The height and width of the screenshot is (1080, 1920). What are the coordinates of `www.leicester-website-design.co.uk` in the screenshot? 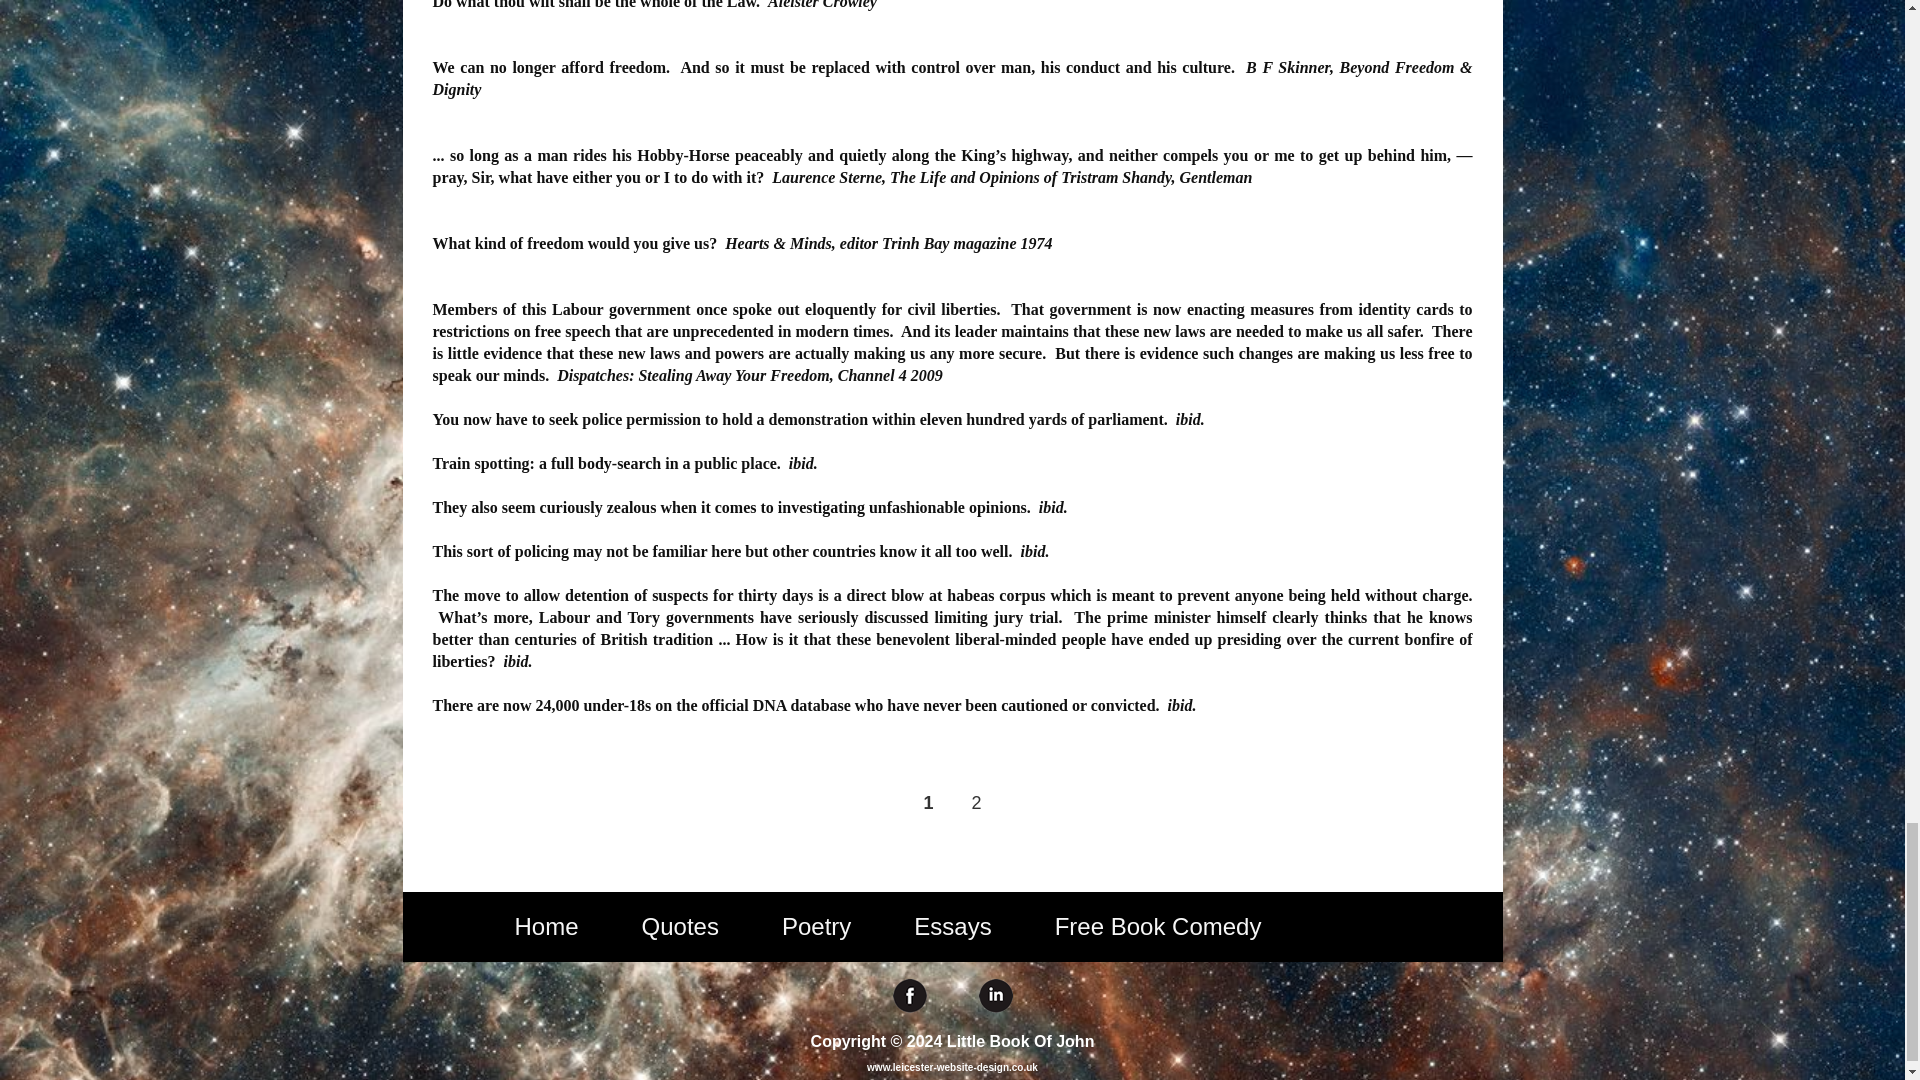 It's located at (952, 1067).